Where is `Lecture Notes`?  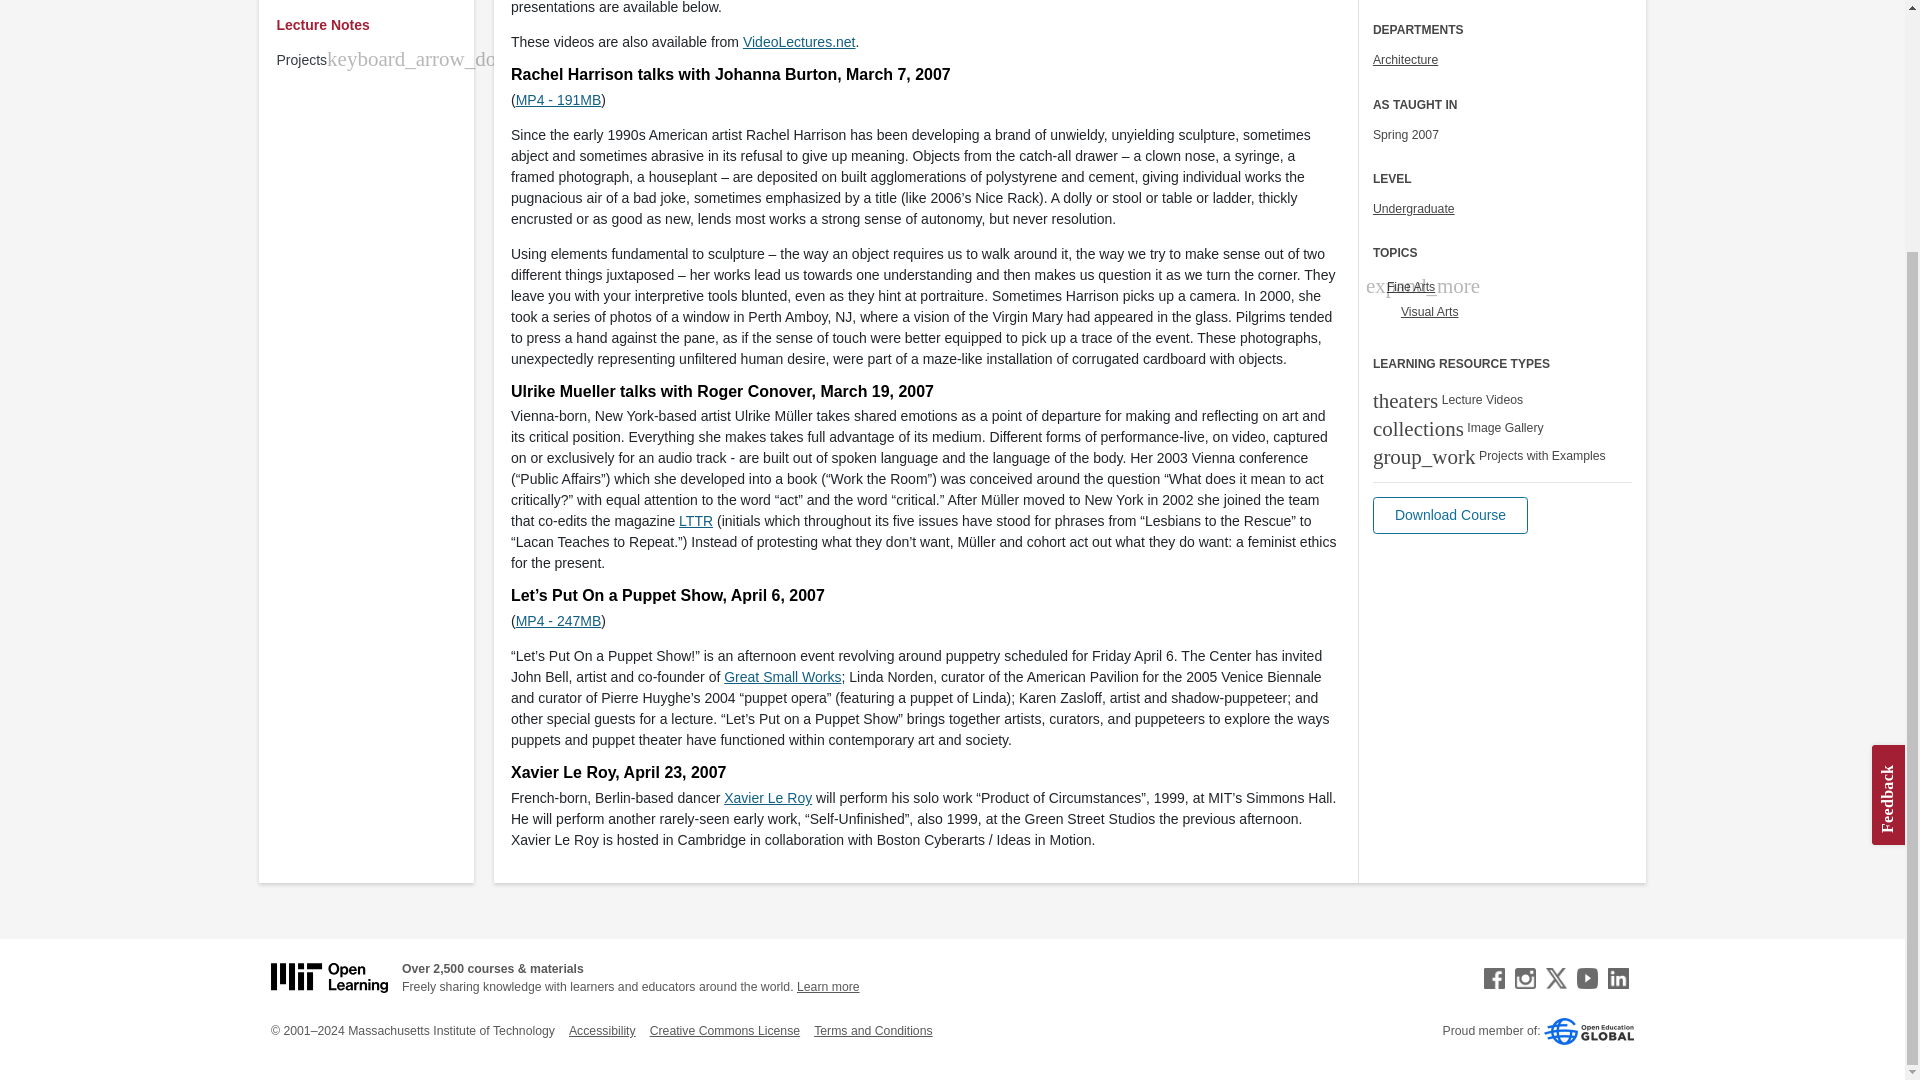
Lecture Notes is located at coordinates (371, 25).